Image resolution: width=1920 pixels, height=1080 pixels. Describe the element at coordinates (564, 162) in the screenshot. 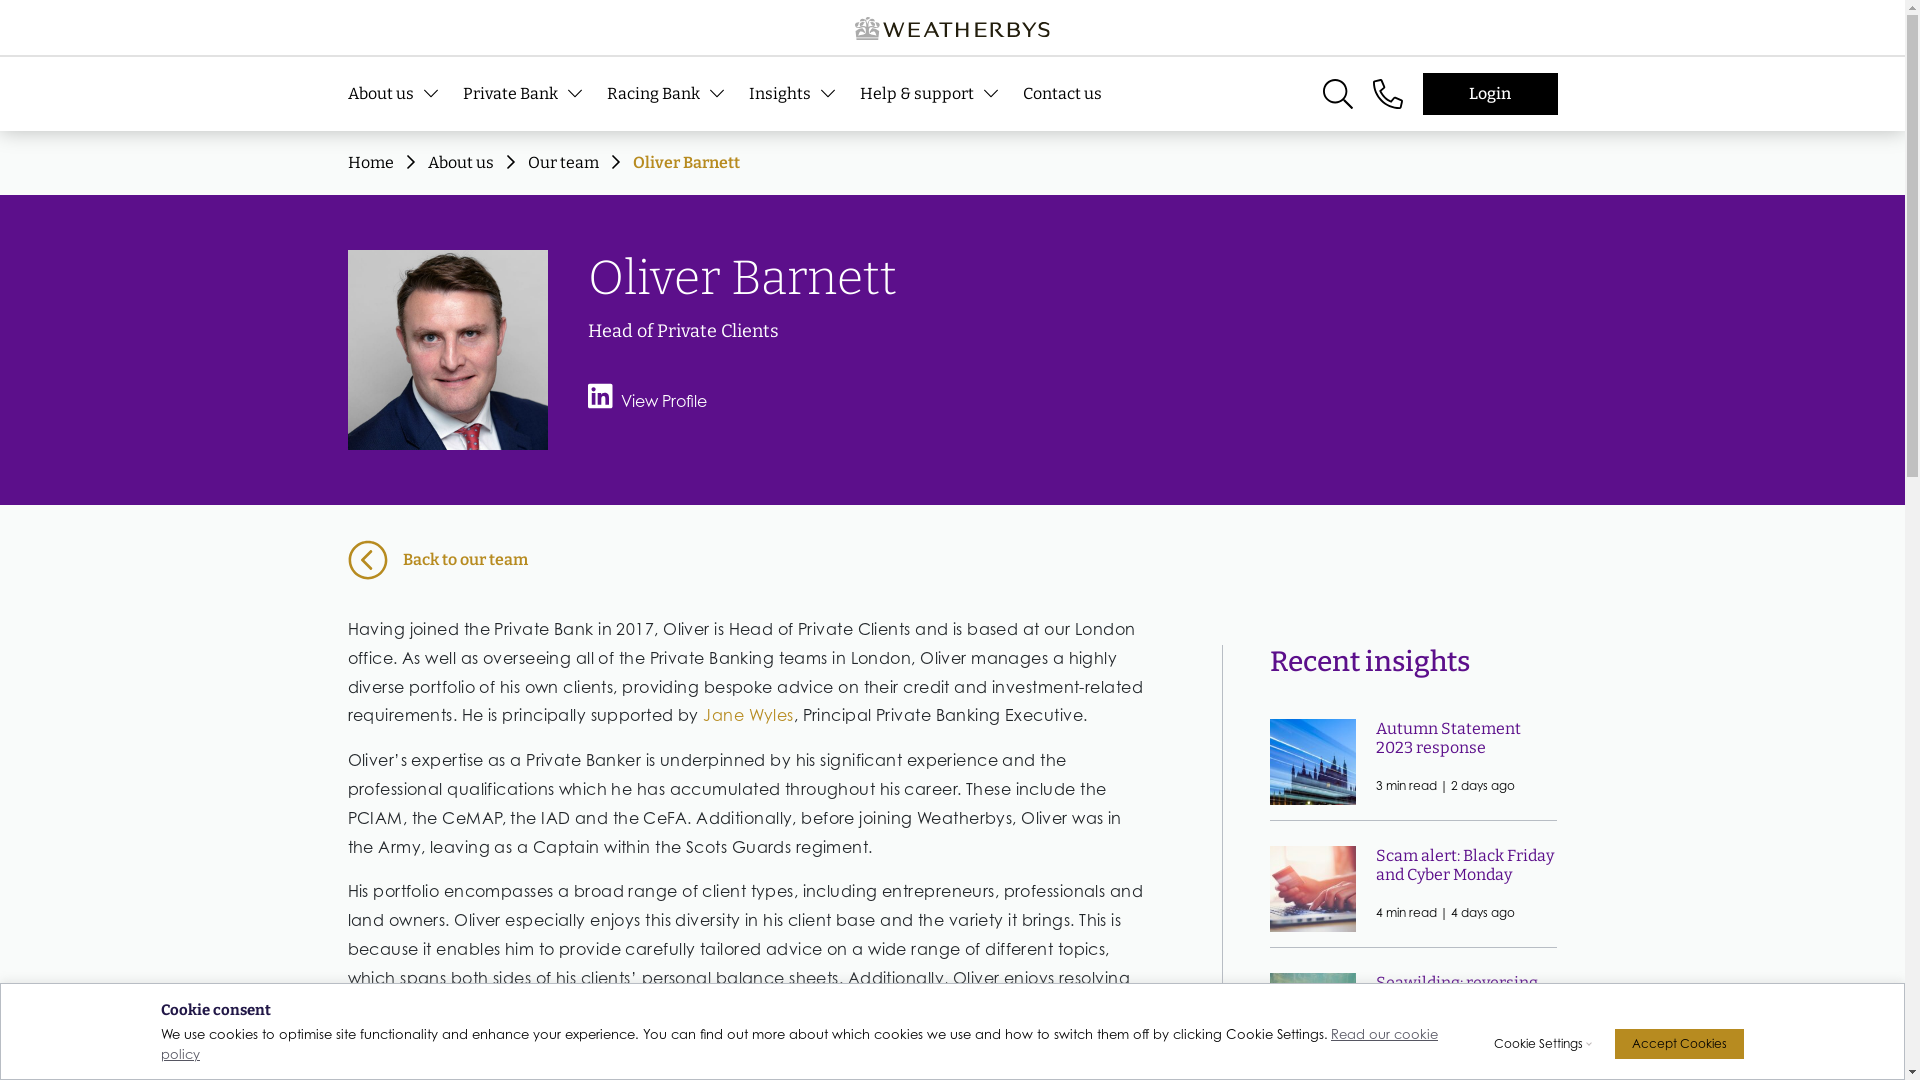

I see `Our team` at that location.